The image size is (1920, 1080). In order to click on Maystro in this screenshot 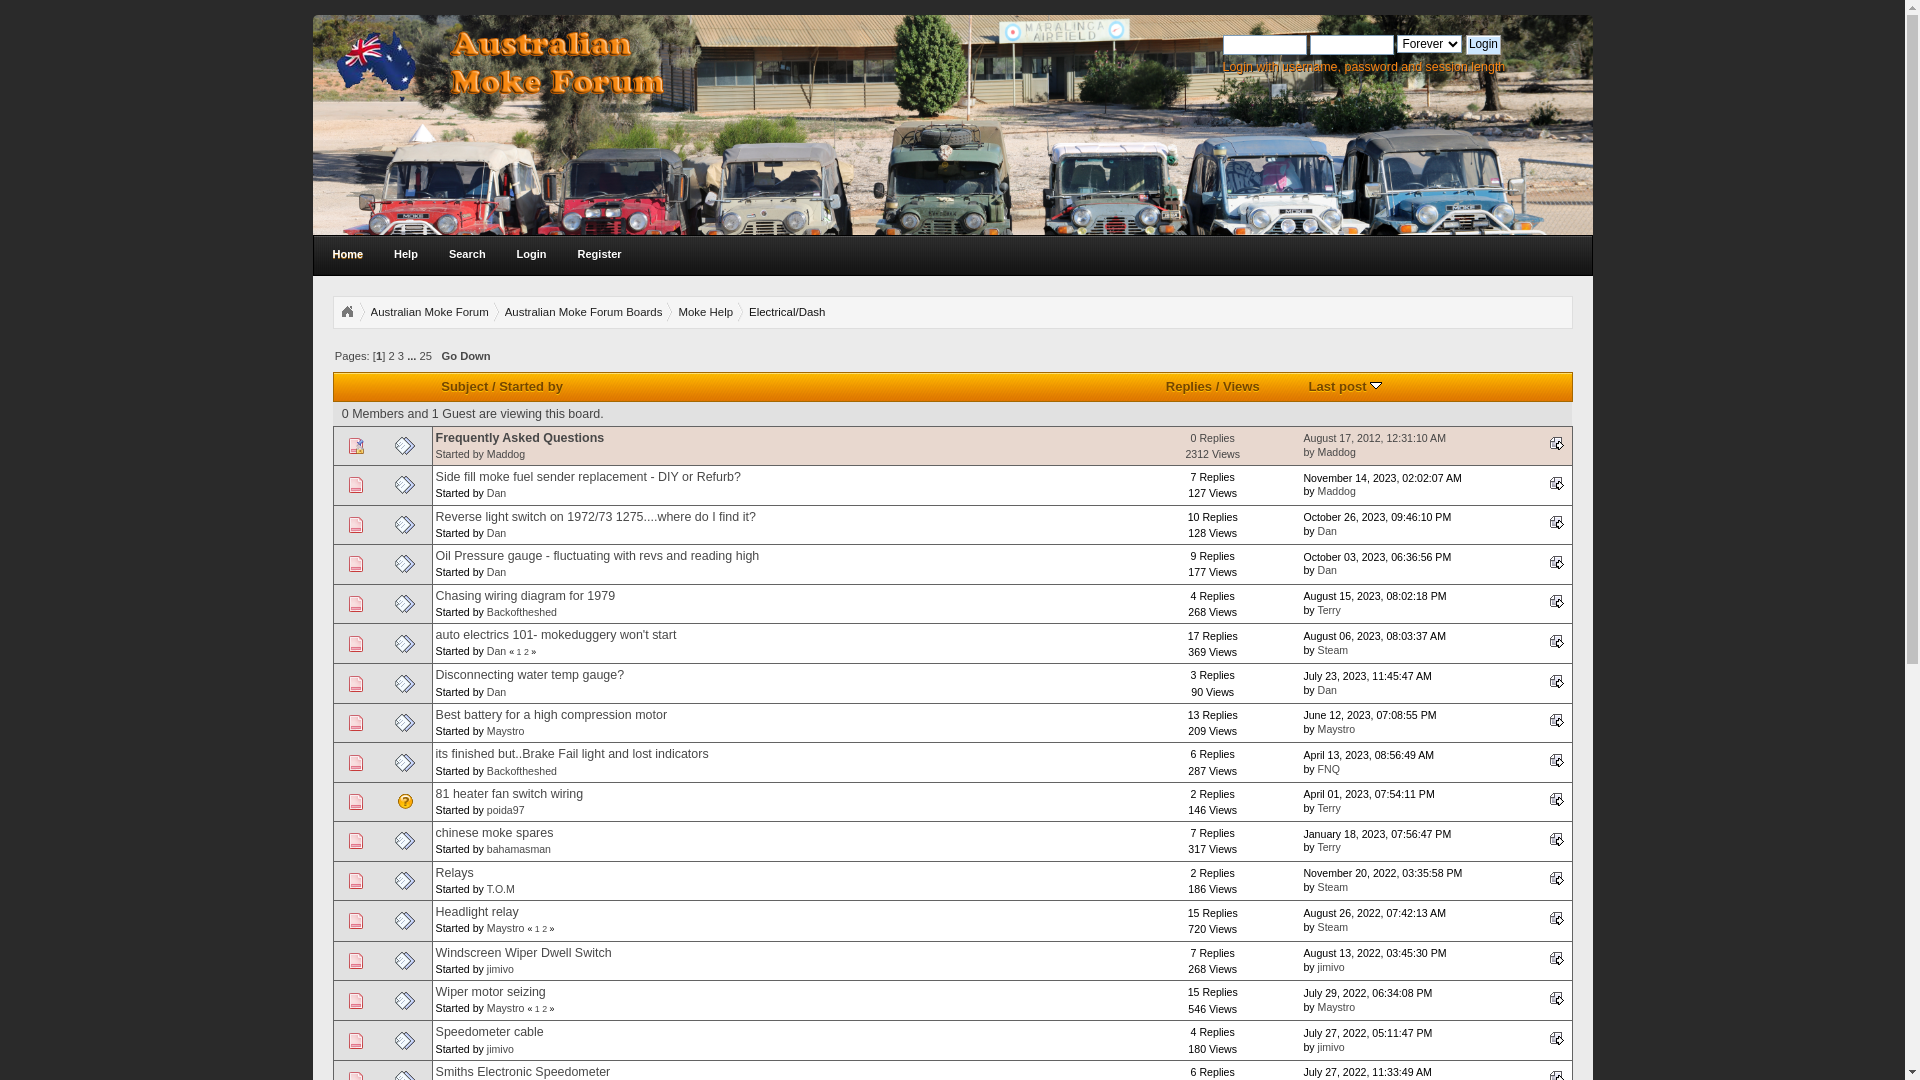, I will do `click(506, 1008)`.